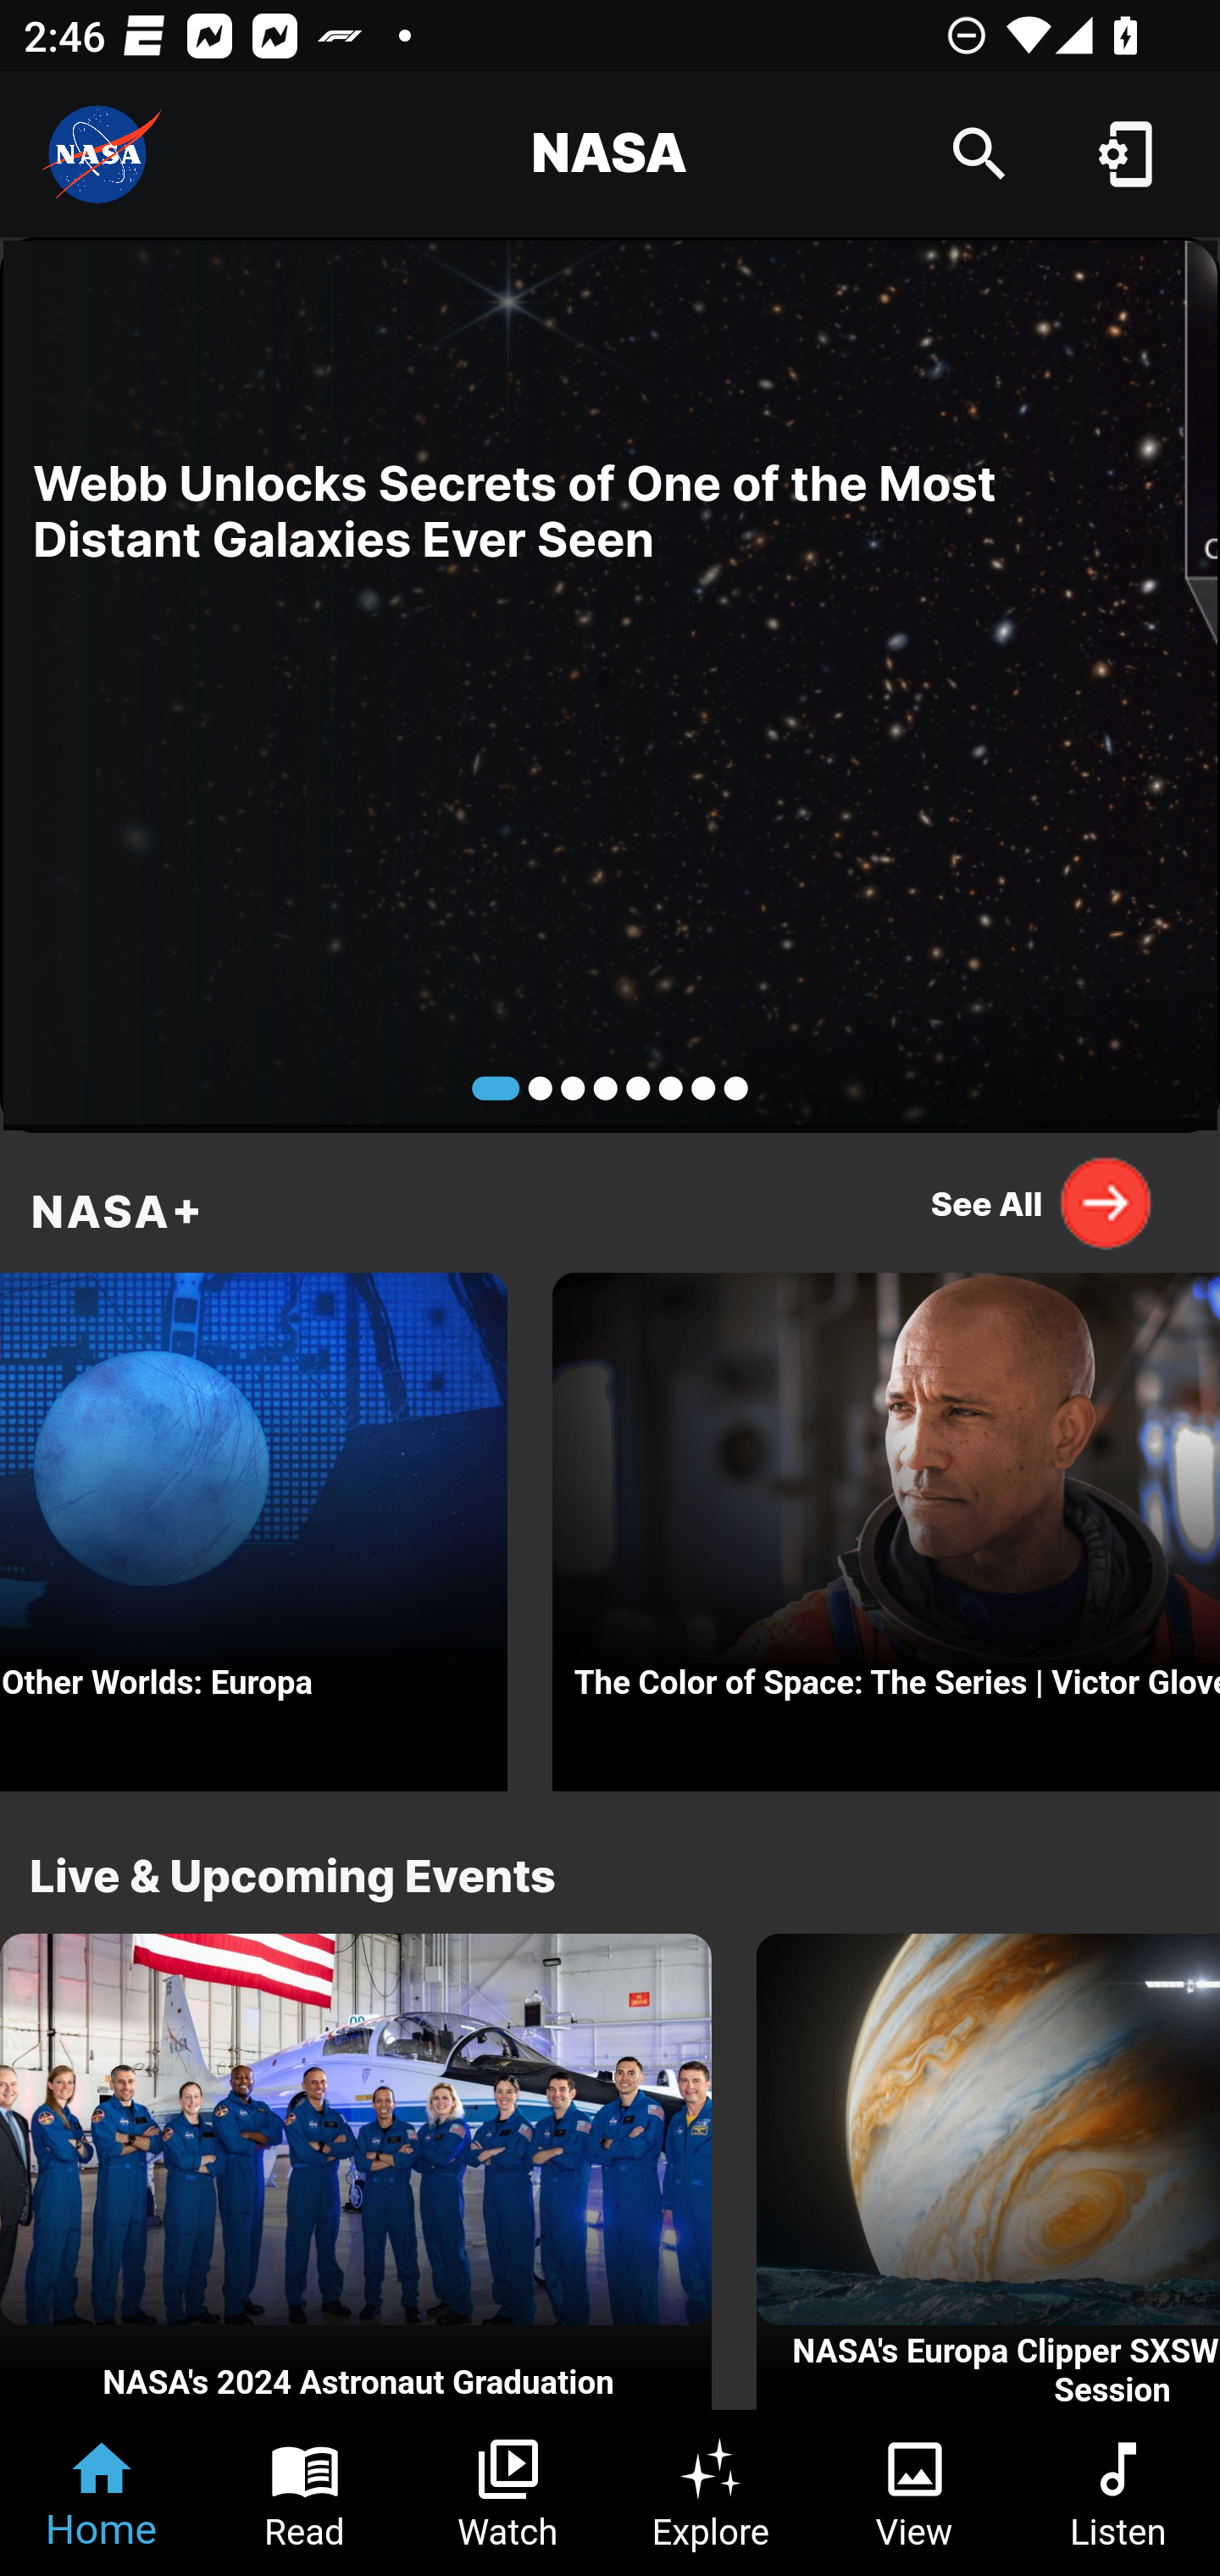 The height and width of the screenshot is (2576, 1220). What do you see at coordinates (508, 2493) in the screenshot?
I see `Watch
Tab 3 of 6` at bounding box center [508, 2493].